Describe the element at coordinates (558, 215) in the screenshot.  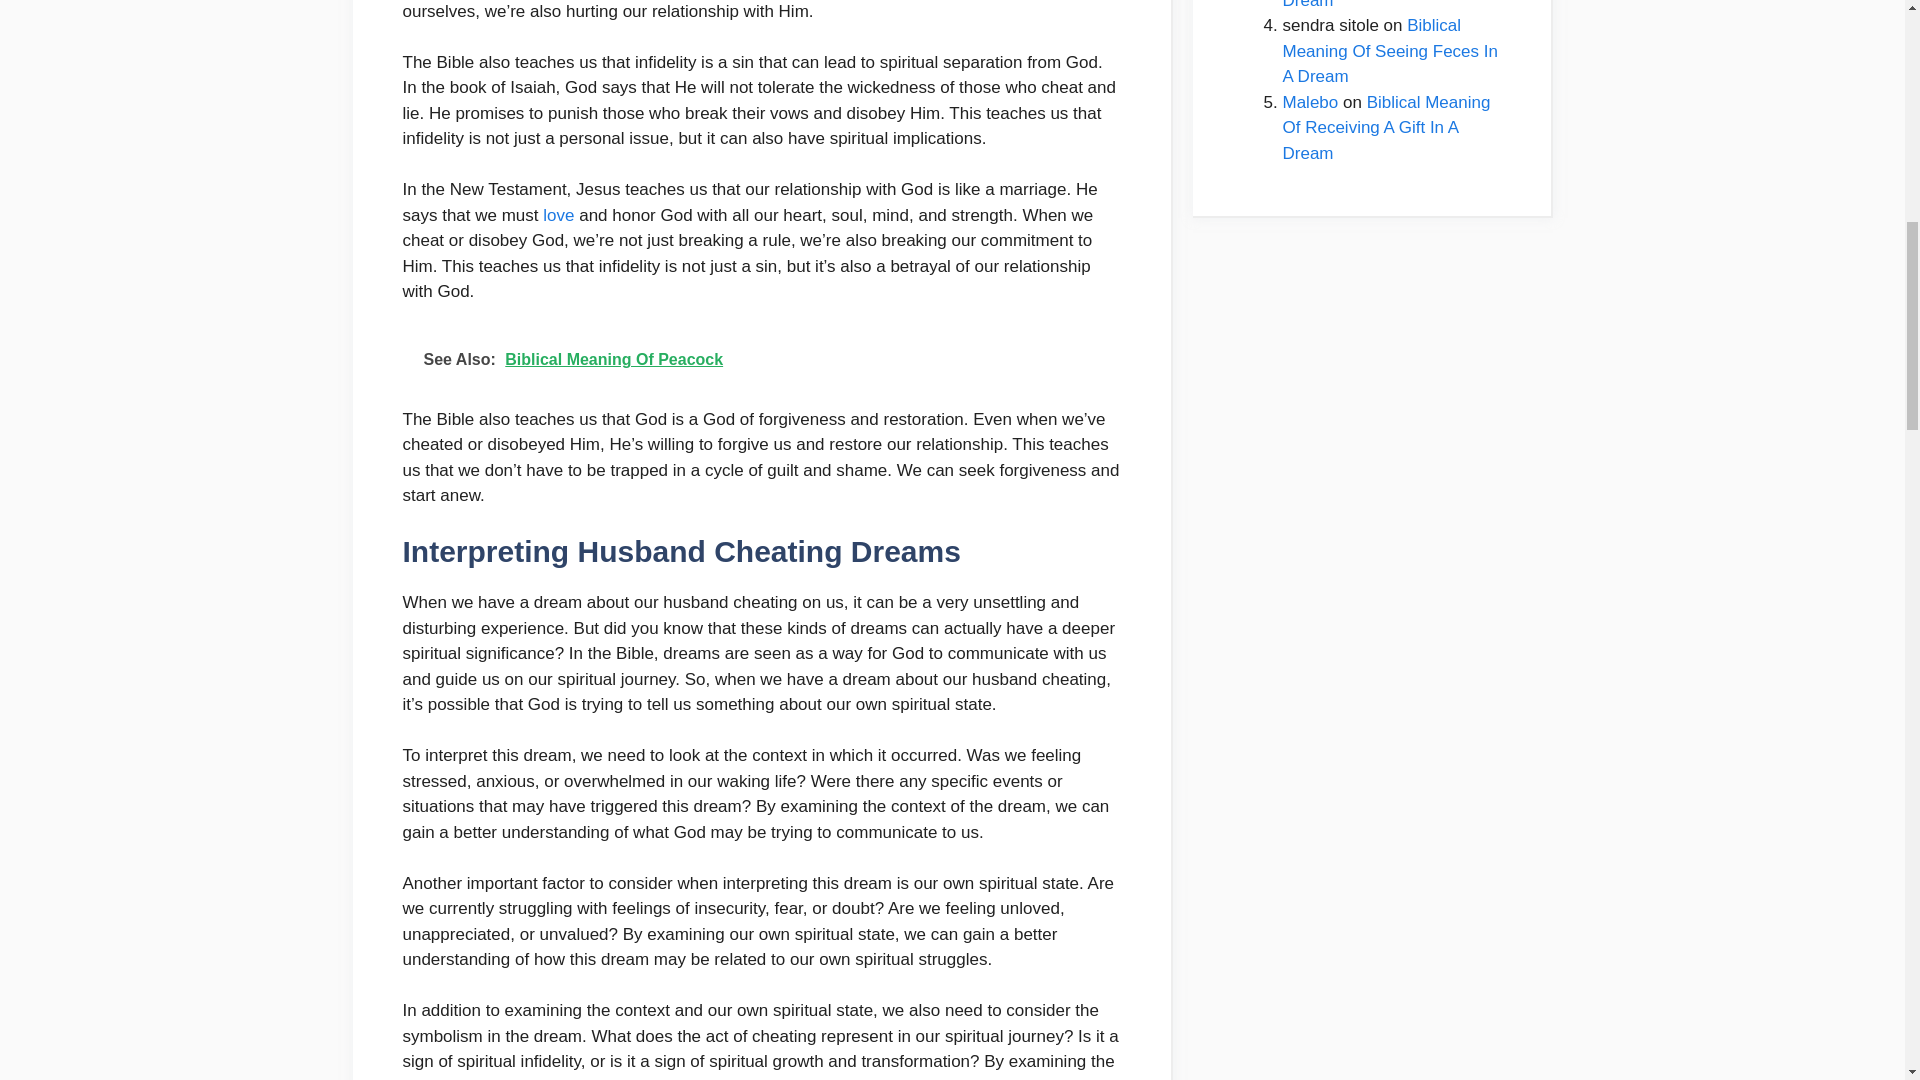
I see `love` at that location.